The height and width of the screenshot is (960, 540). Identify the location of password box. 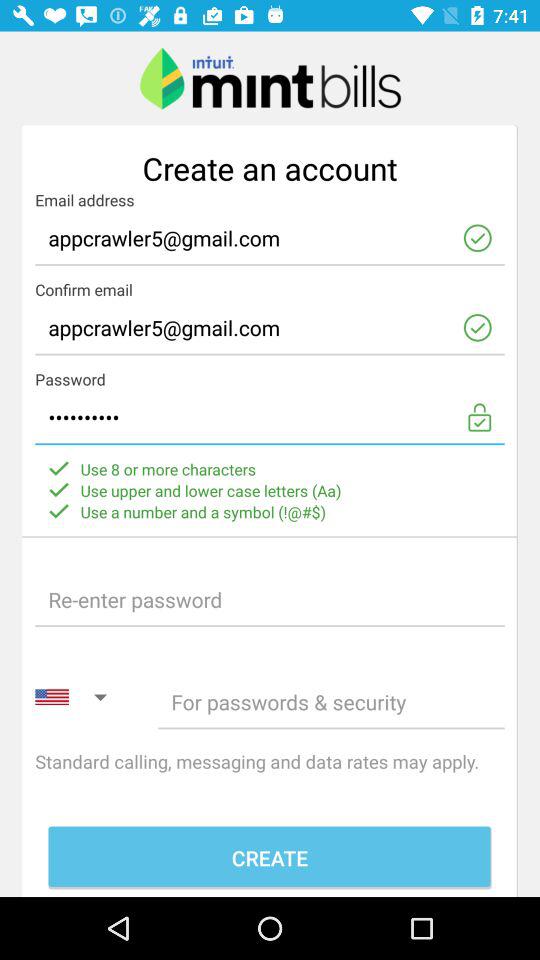
(270, 600).